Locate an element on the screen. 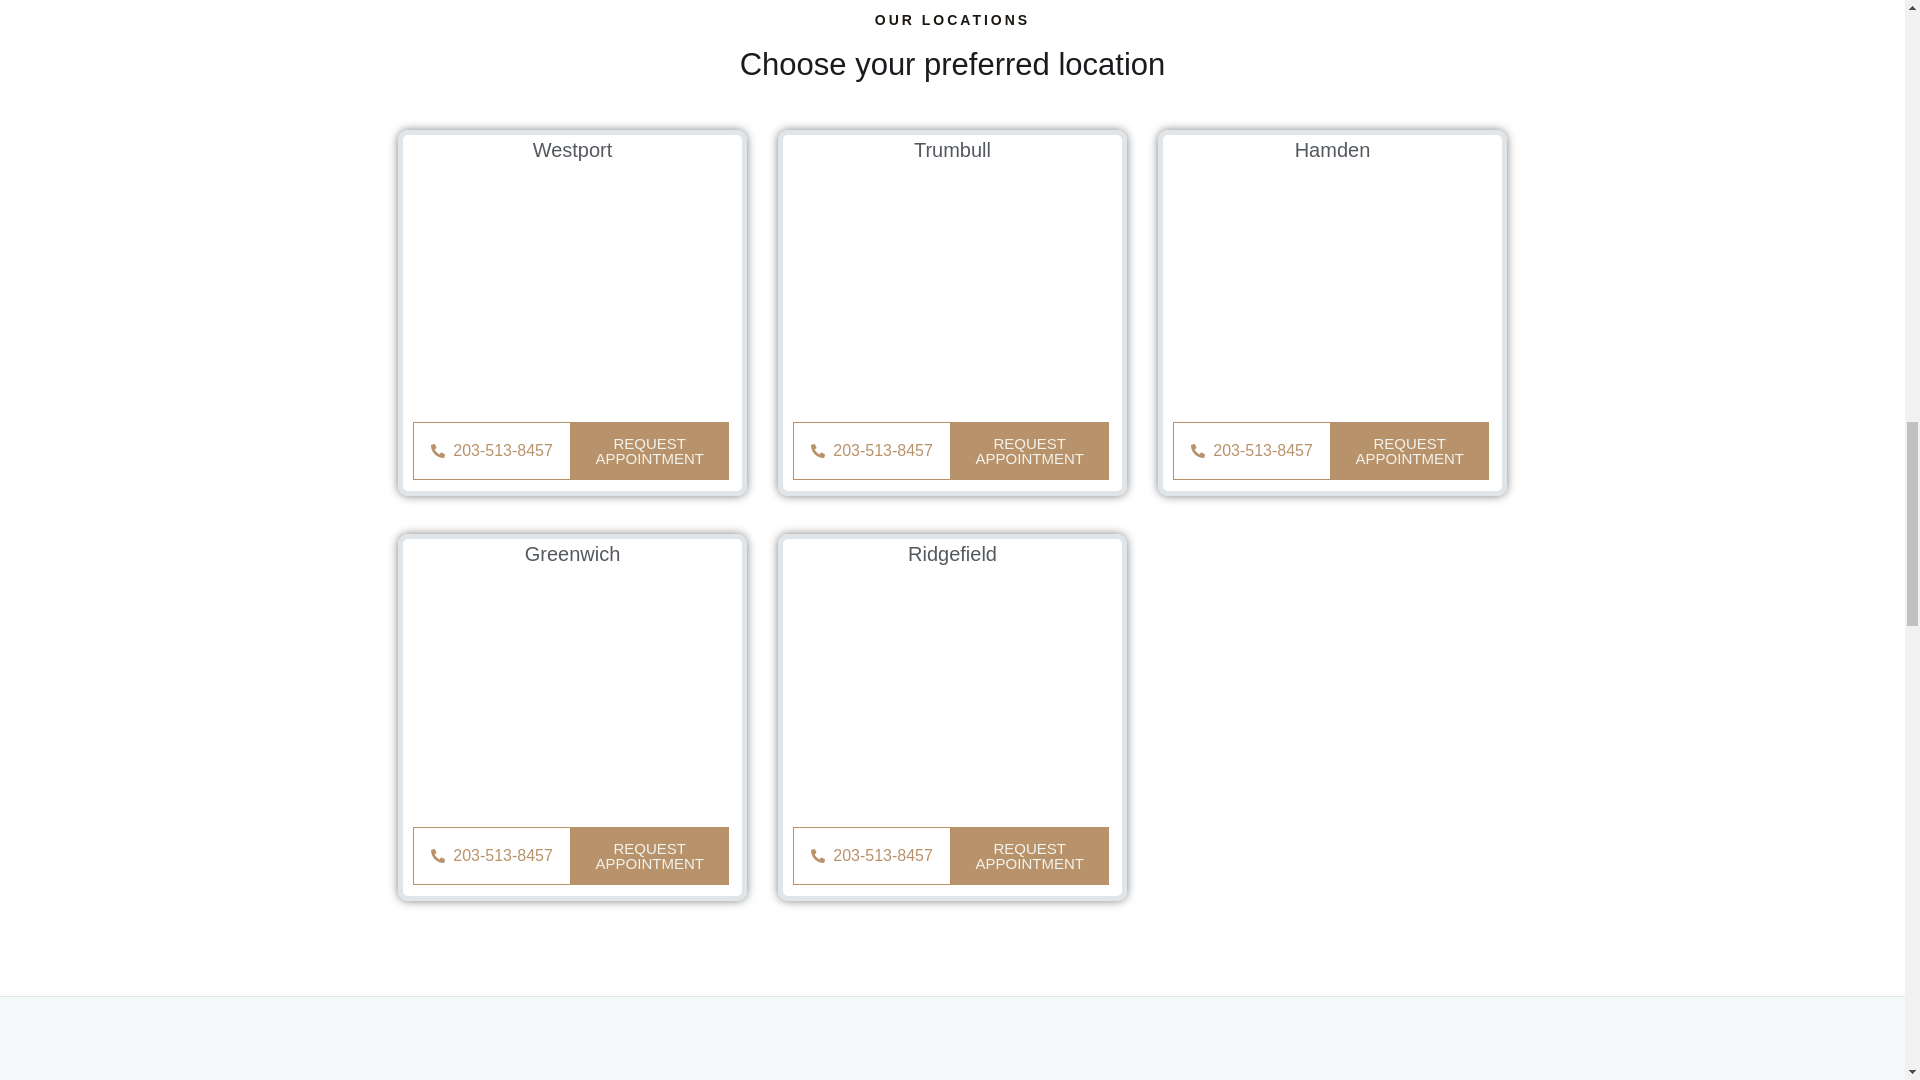 The width and height of the screenshot is (1920, 1080). Dolce vida medspa Ridgefield is located at coordinates (953, 694).